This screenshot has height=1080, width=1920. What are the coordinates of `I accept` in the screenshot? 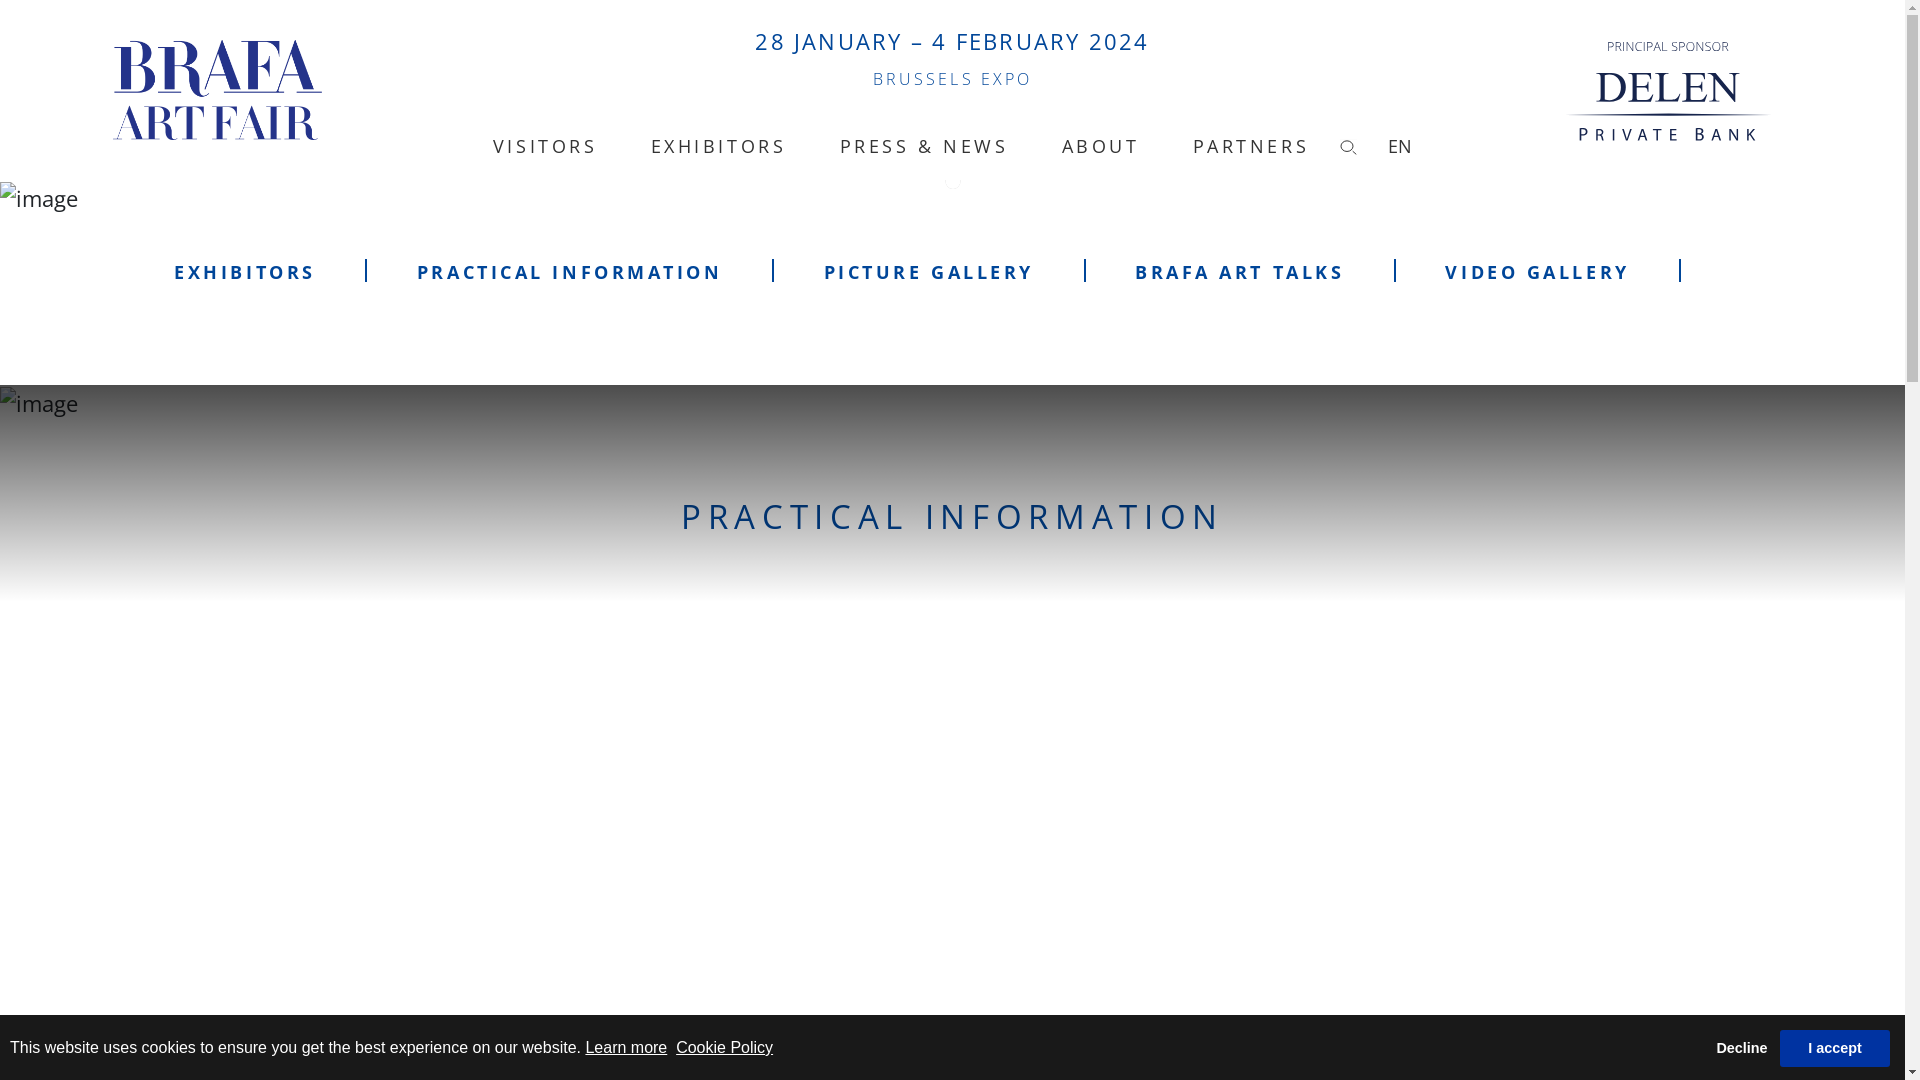 It's located at (1835, 1049).